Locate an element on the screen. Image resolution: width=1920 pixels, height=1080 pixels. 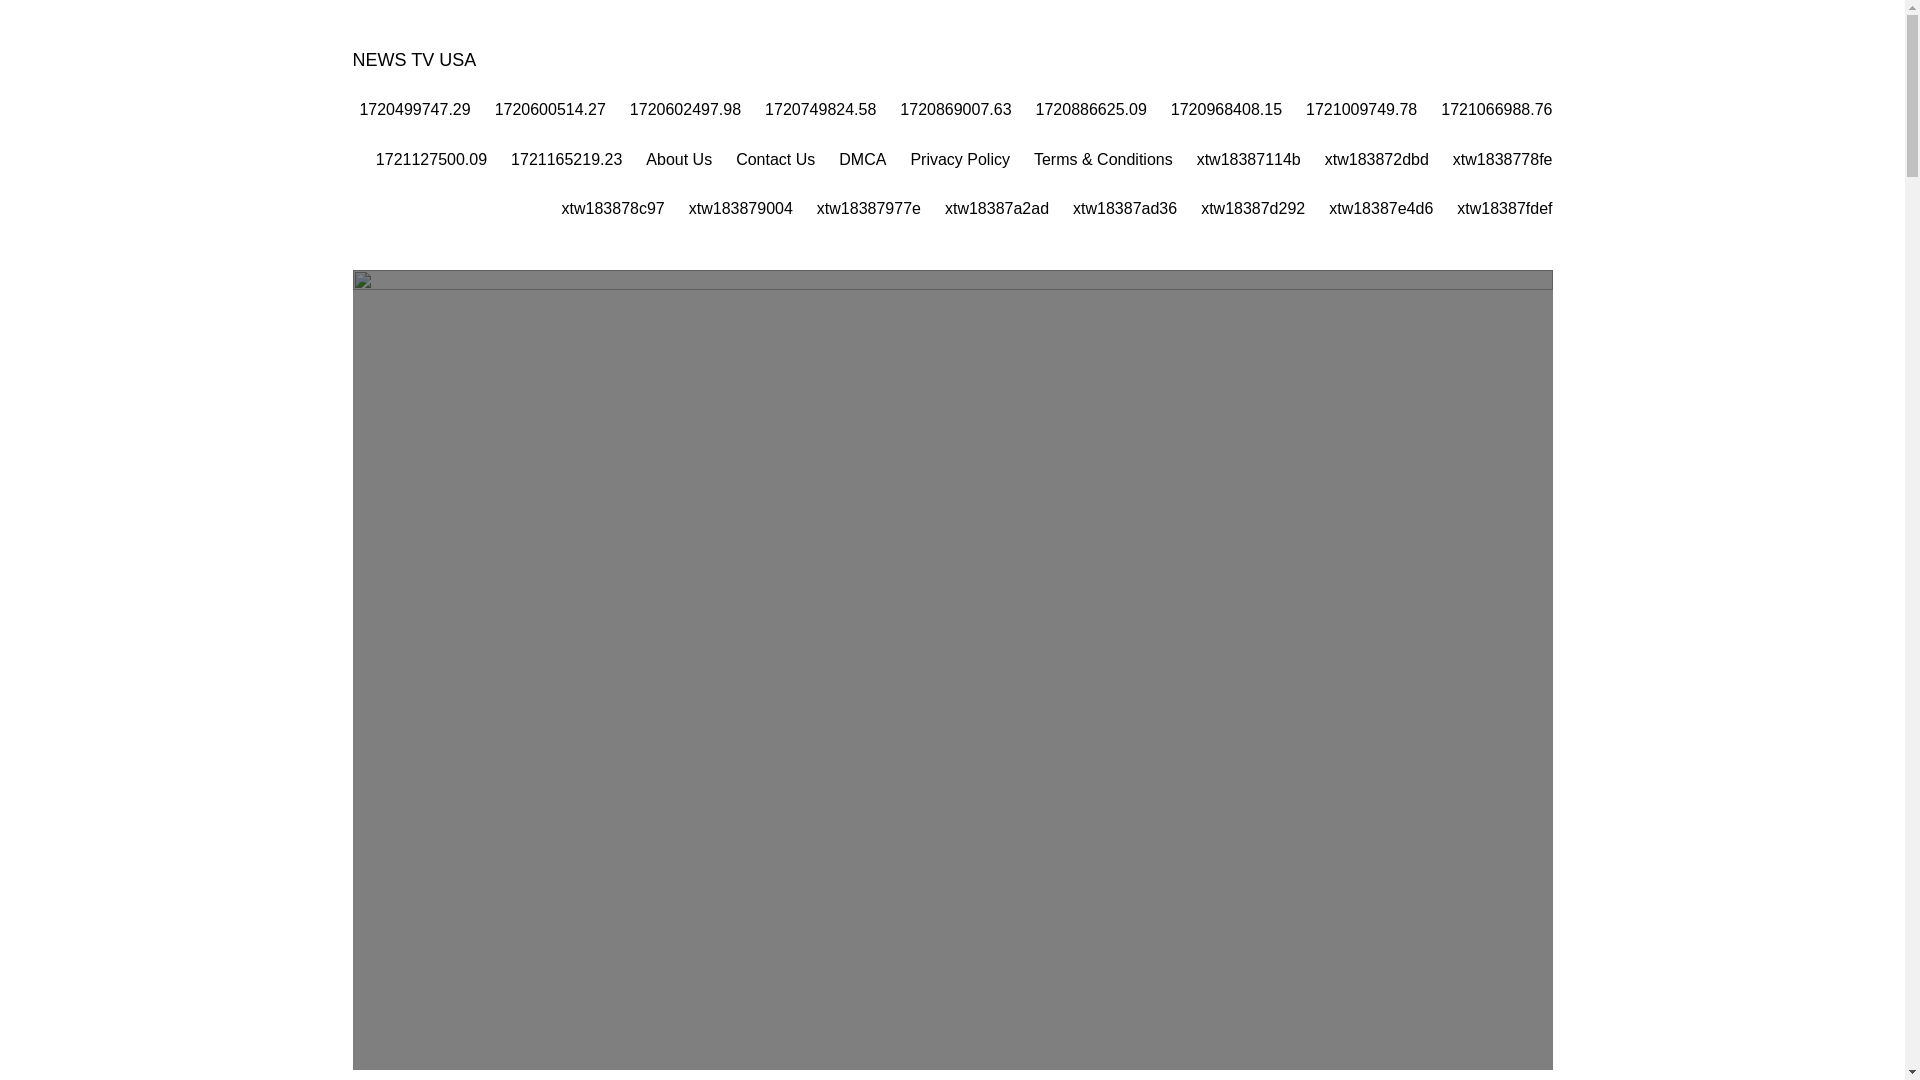
1720749824.58 is located at coordinates (820, 110).